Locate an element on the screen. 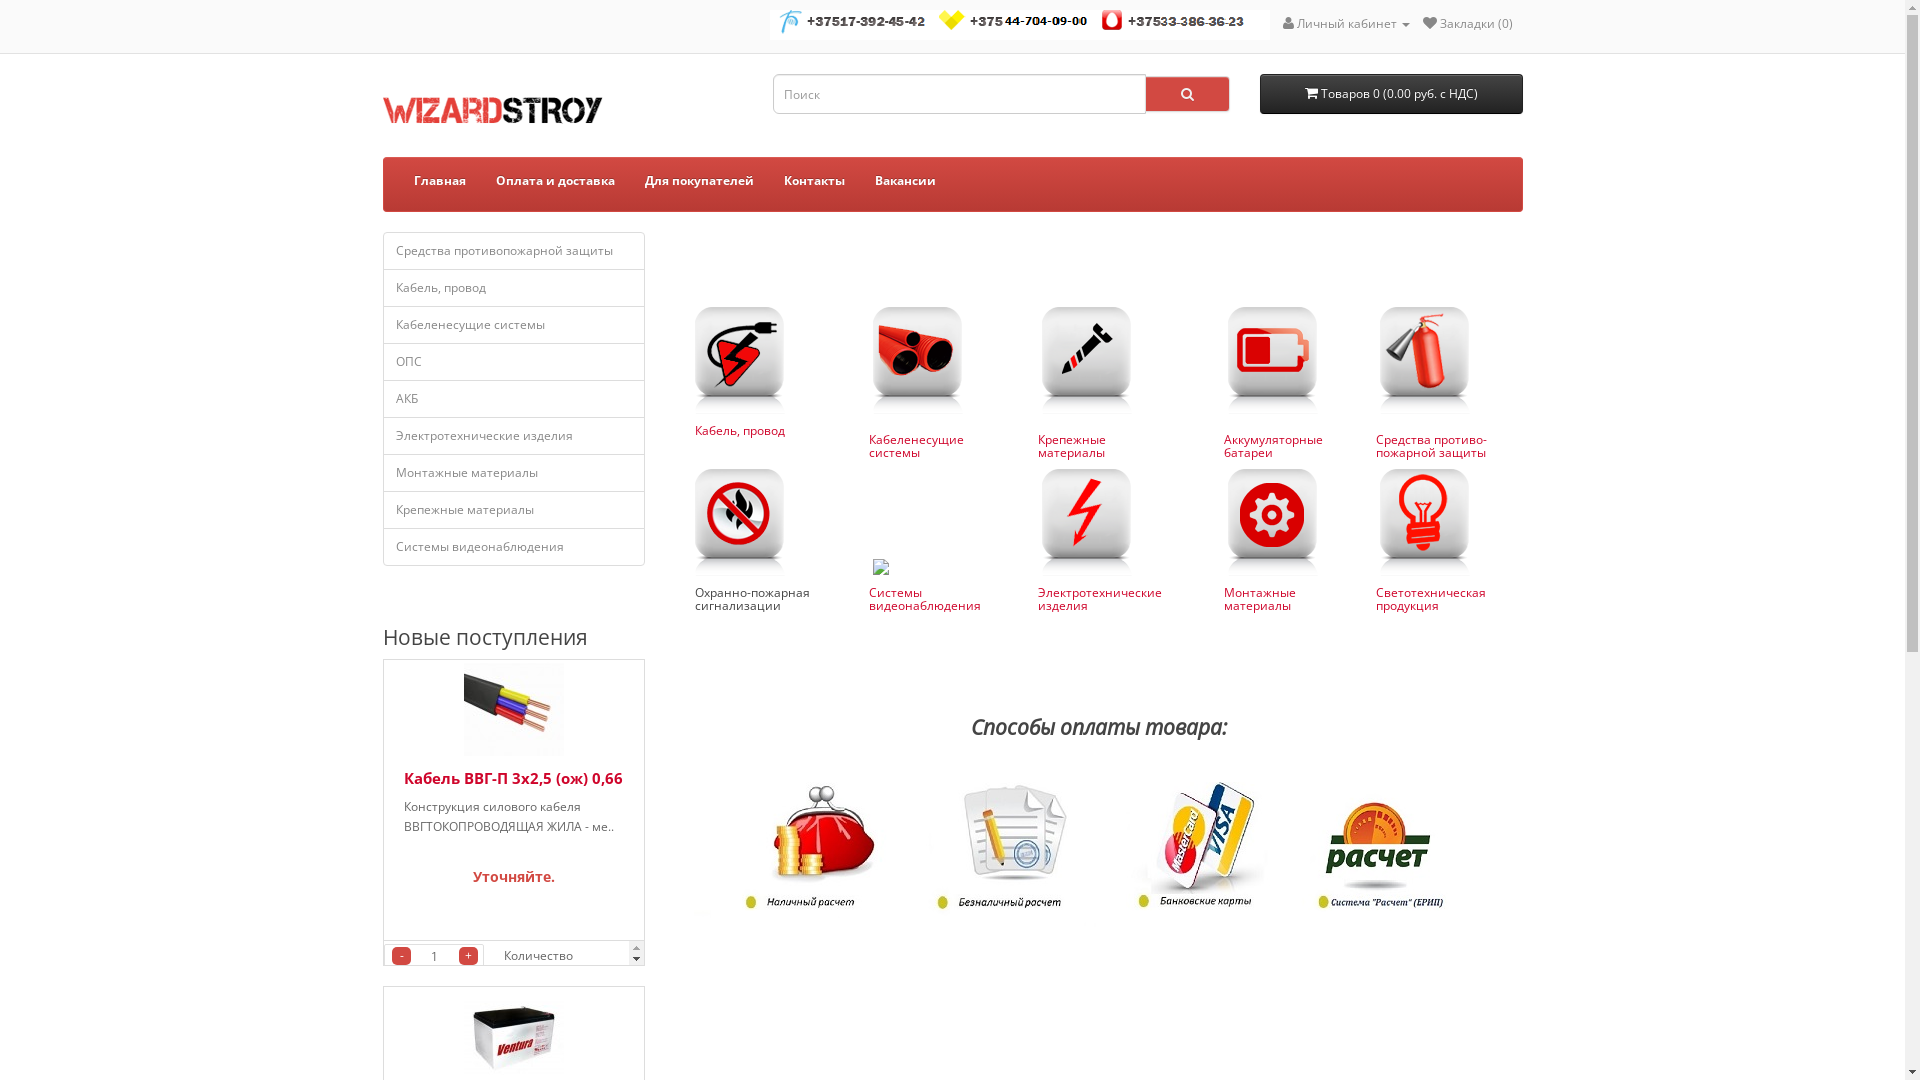 This screenshot has width=1920, height=1080.   is located at coordinates (1271, 359).